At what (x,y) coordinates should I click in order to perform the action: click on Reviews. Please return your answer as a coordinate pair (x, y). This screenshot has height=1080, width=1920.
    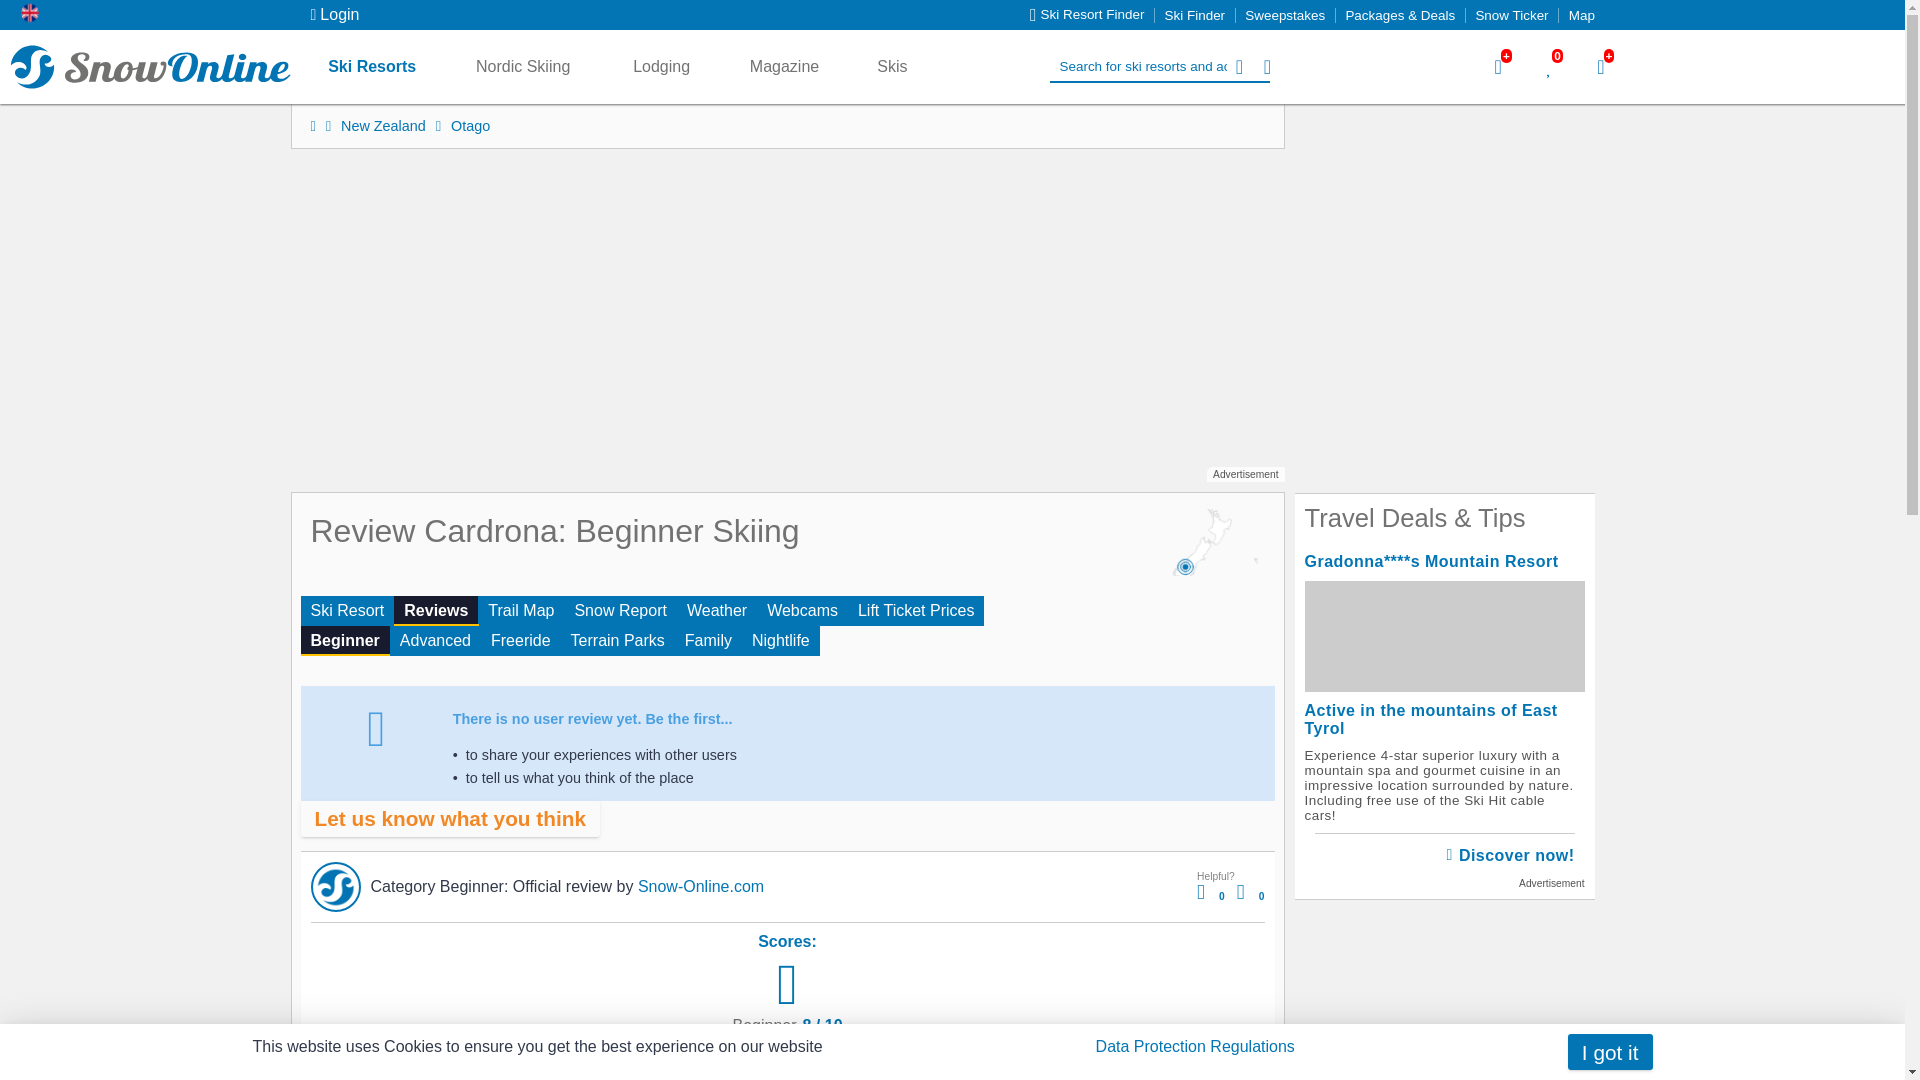
    Looking at the image, I should click on (436, 611).